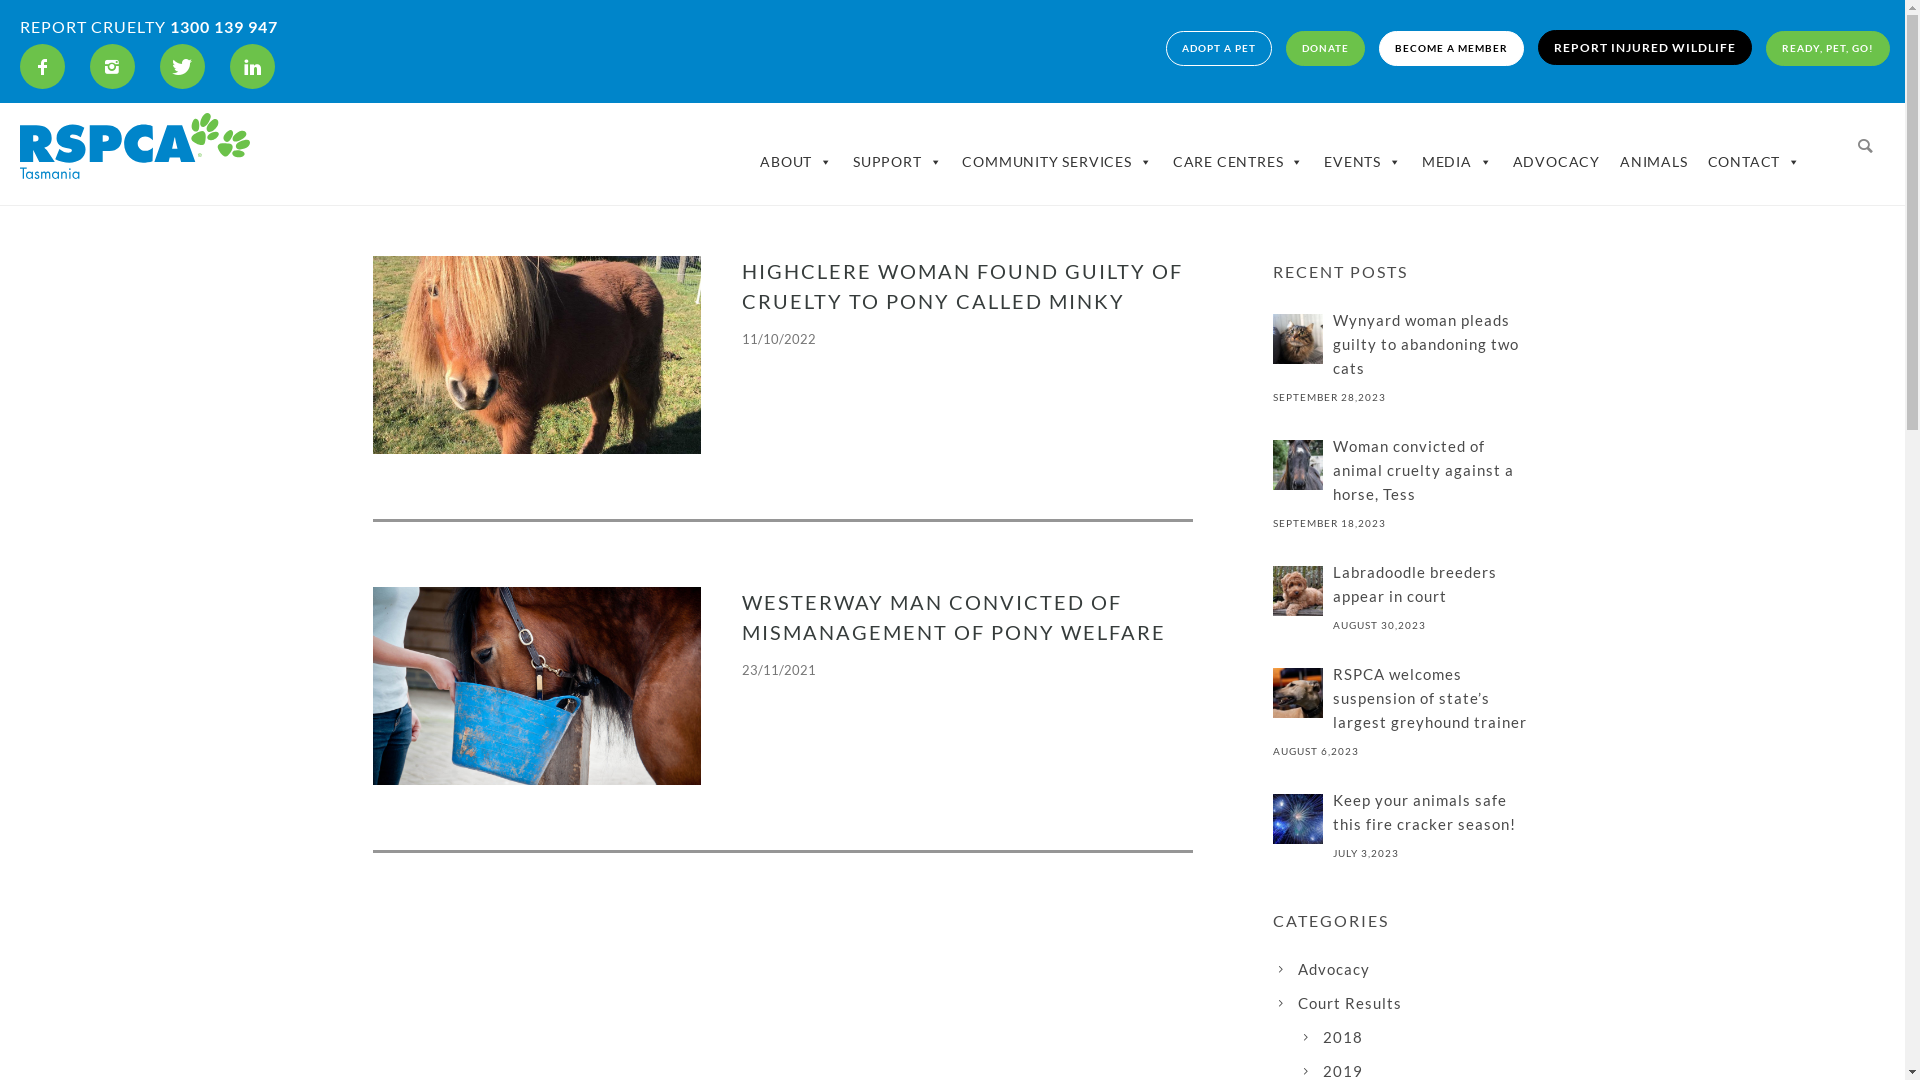 The height and width of the screenshot is (1080, 1920). What do you see at coordinates (1654, 162) in the screenshot?
I see `ANIMALS` at bounding box center [1654, 162].